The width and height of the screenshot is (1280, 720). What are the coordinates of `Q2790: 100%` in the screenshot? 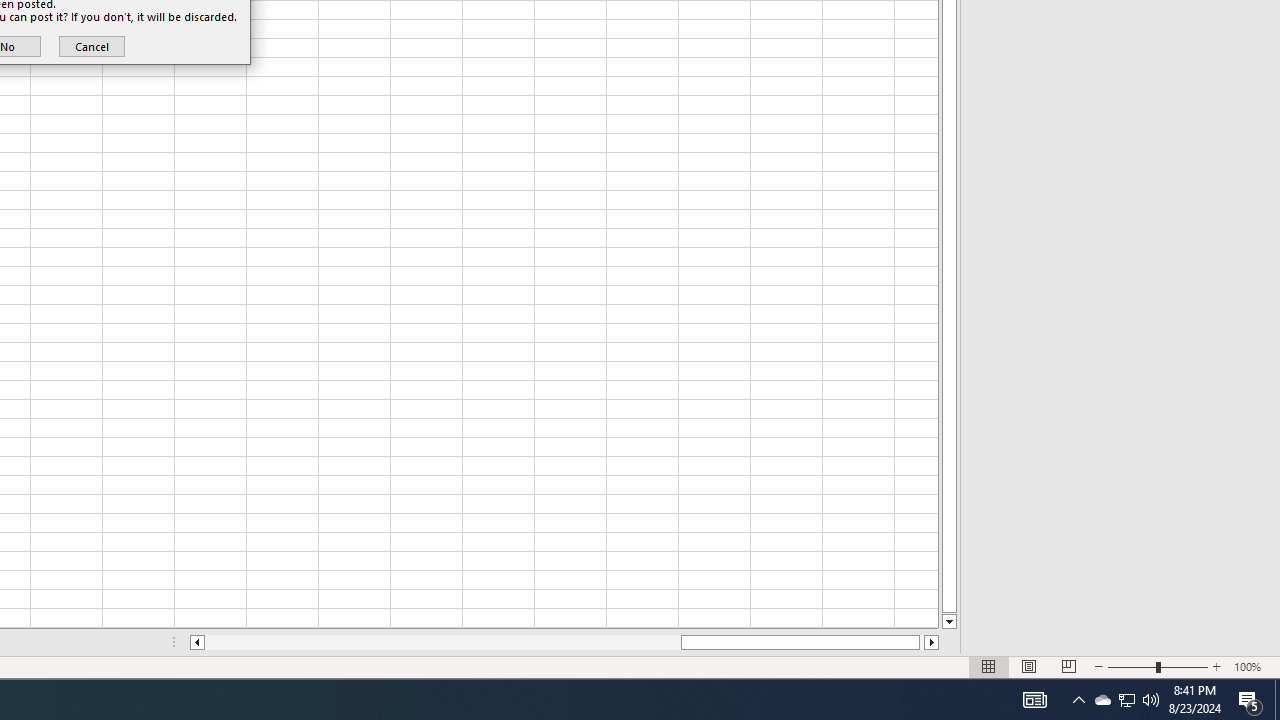 It's located at (1151, 700).